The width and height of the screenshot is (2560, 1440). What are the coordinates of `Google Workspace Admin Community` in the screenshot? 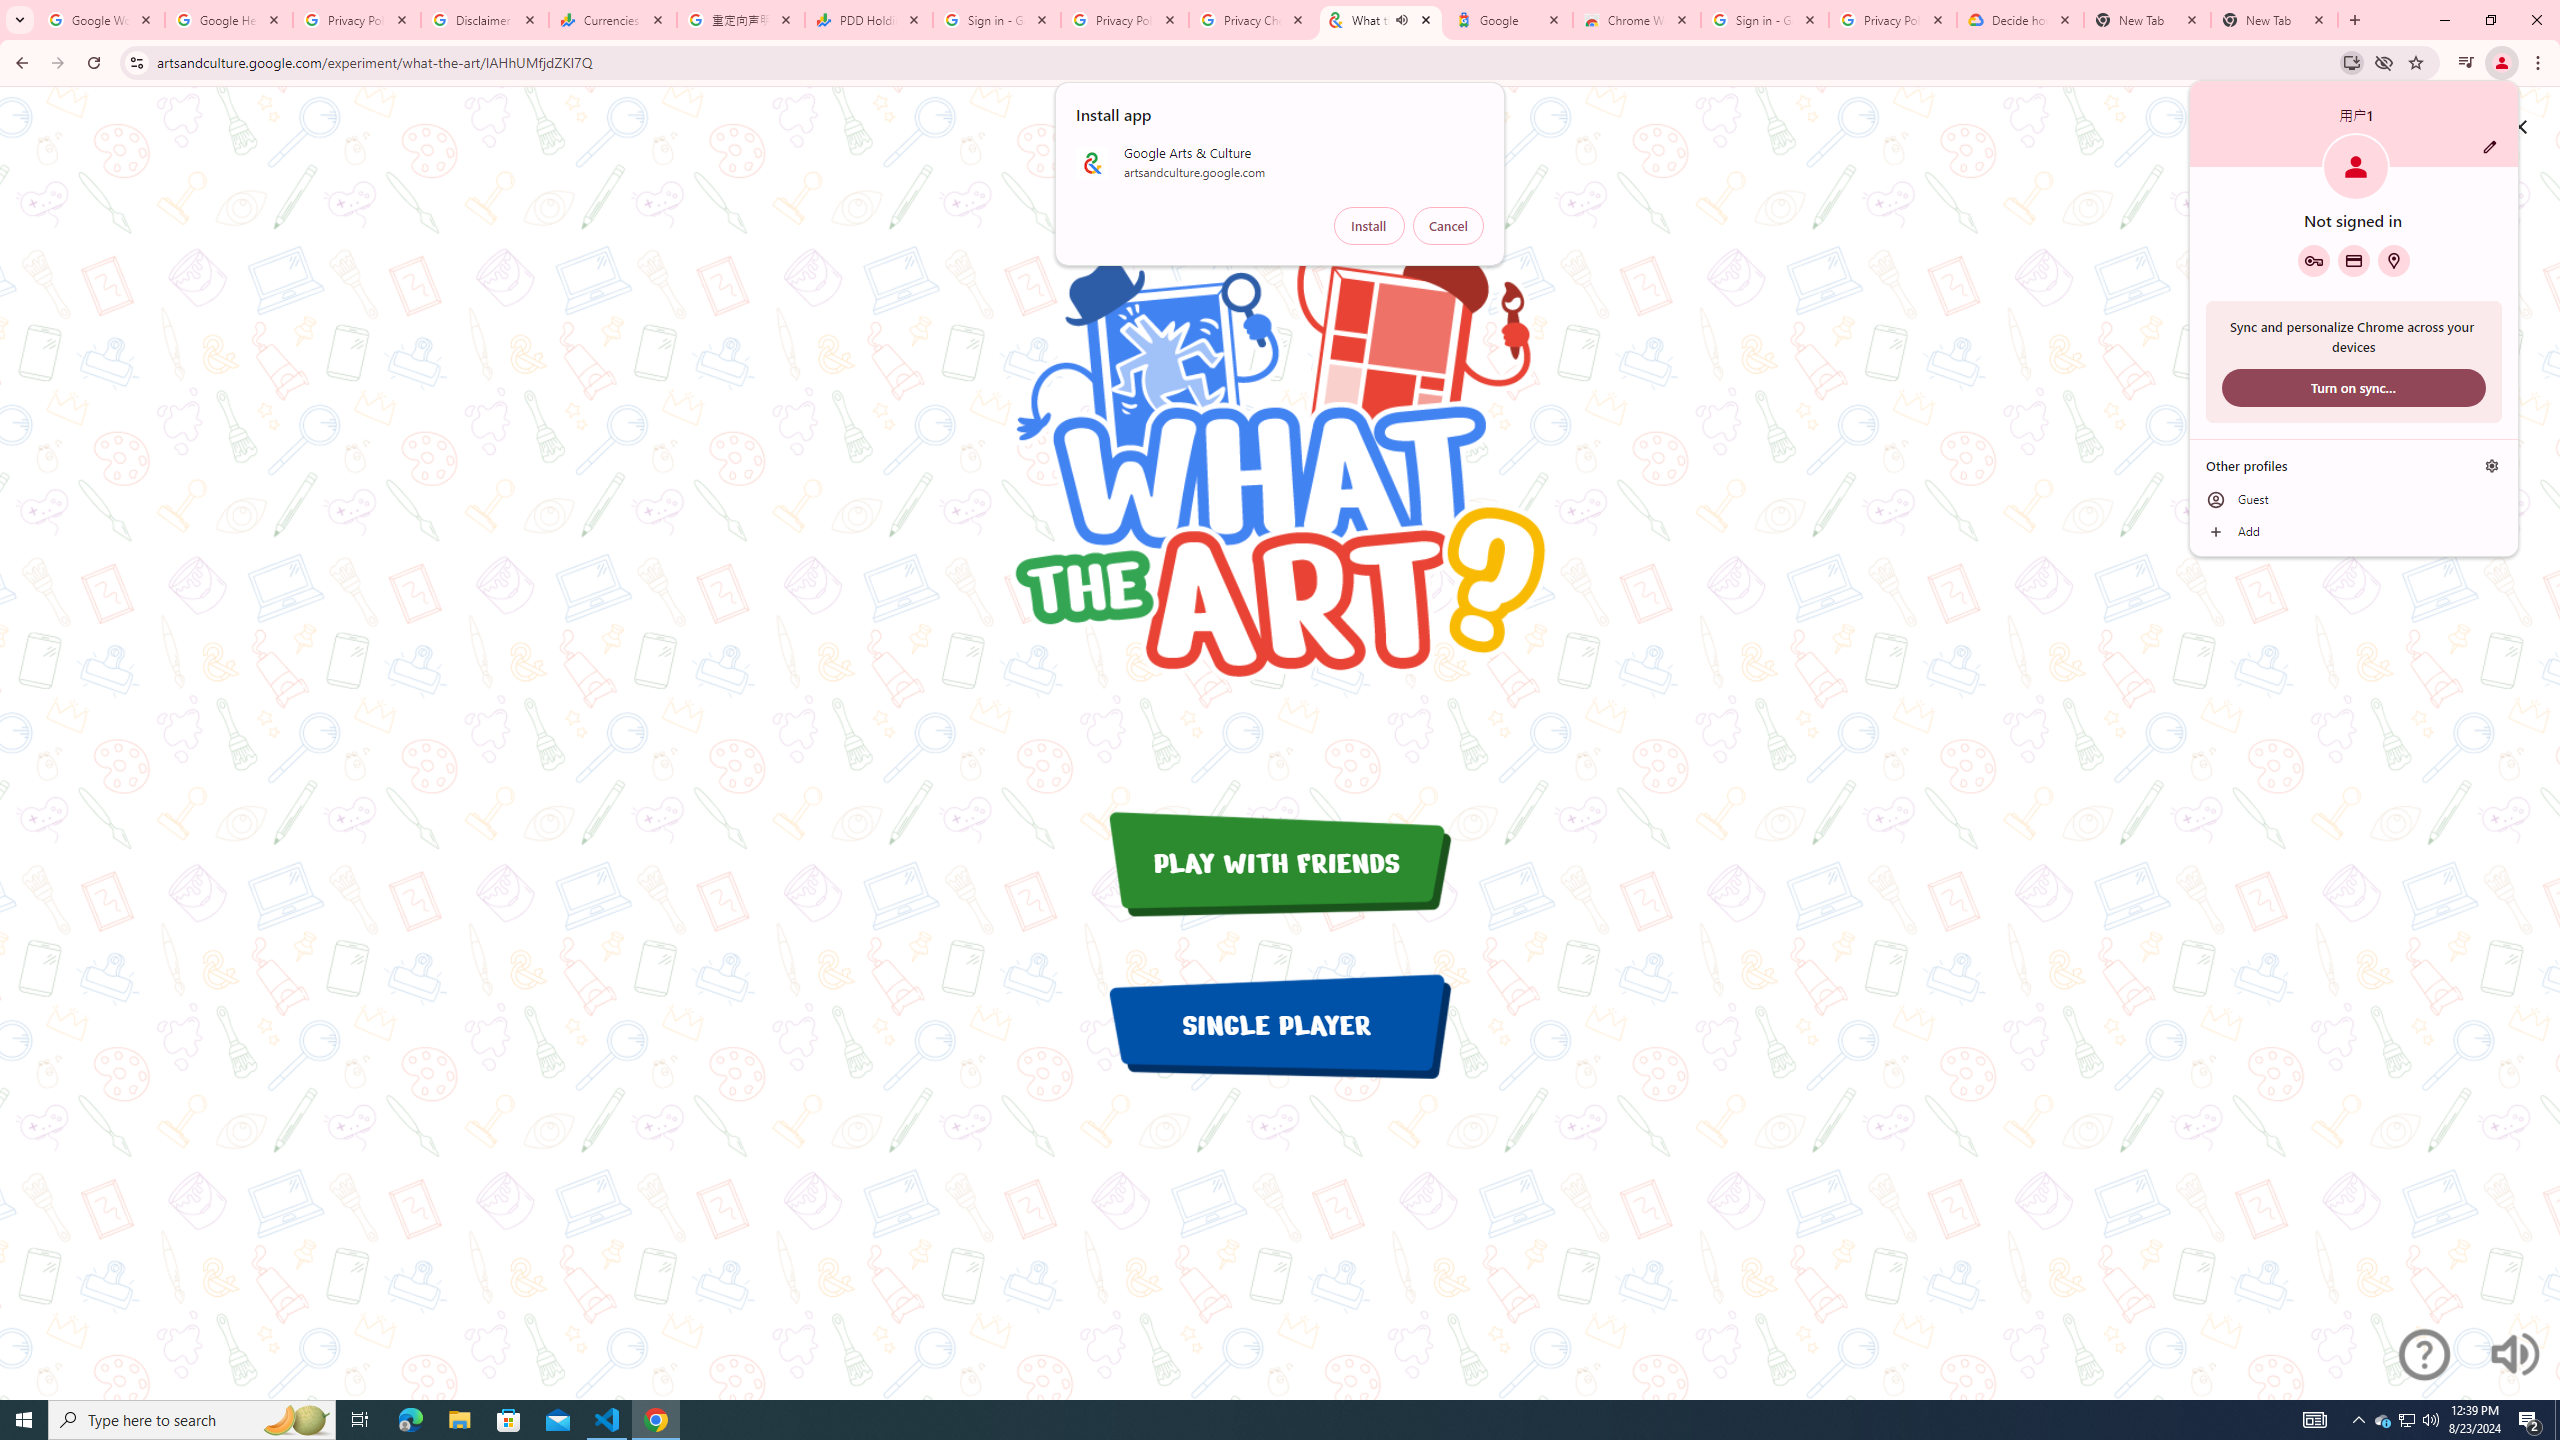 It's located at (101, 20).